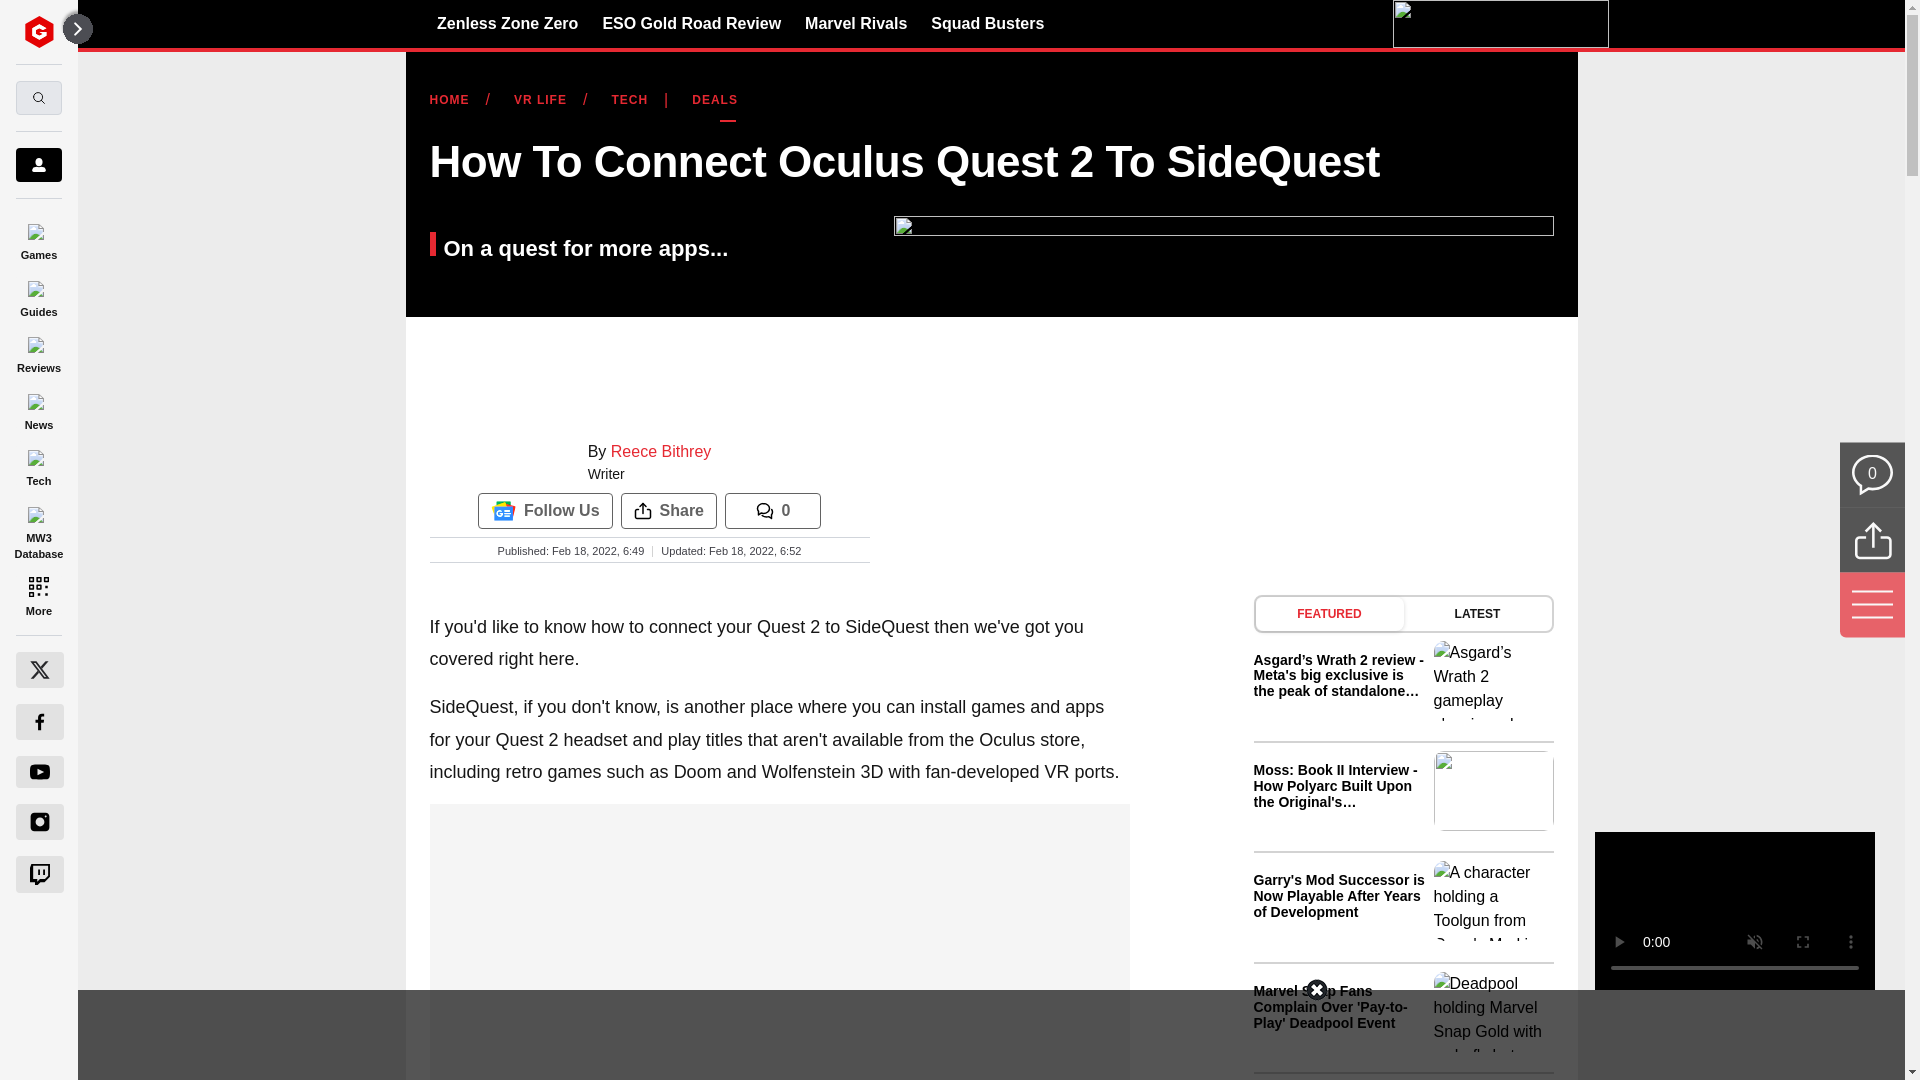 This screenshot has height=1080, width=1920. What do you see at coordinates (38, 296) in the screenshot?
I see `Guides` at bounding box center [38, 296].